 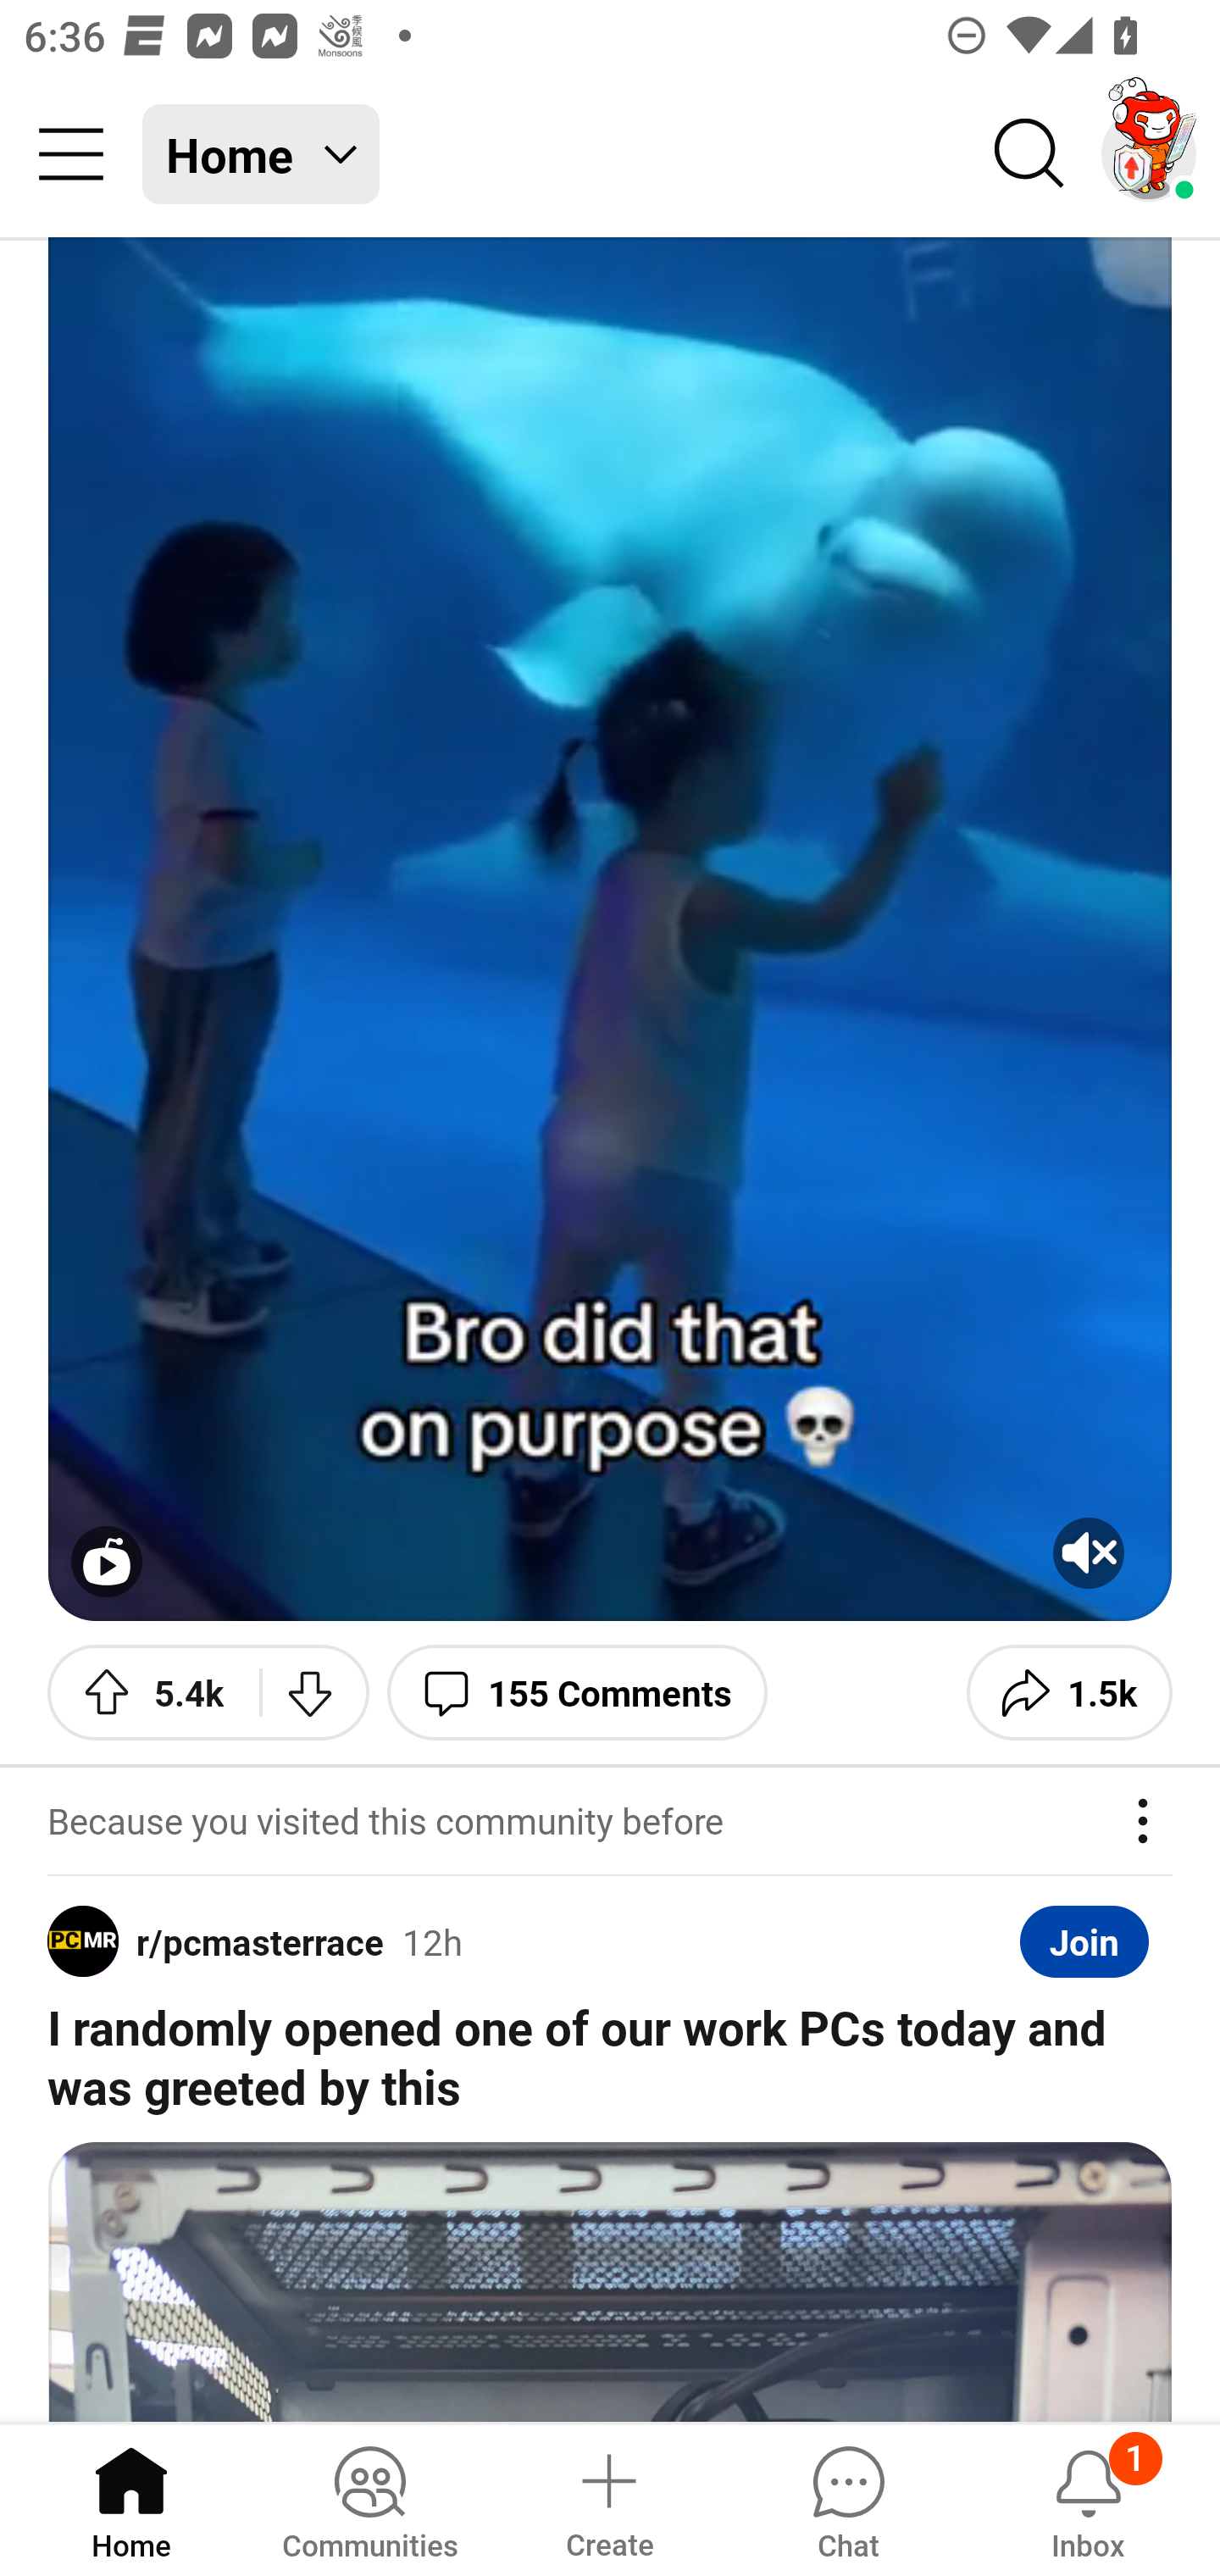 I want to click on TestAppium002 account, so click(x=1149, y=154).